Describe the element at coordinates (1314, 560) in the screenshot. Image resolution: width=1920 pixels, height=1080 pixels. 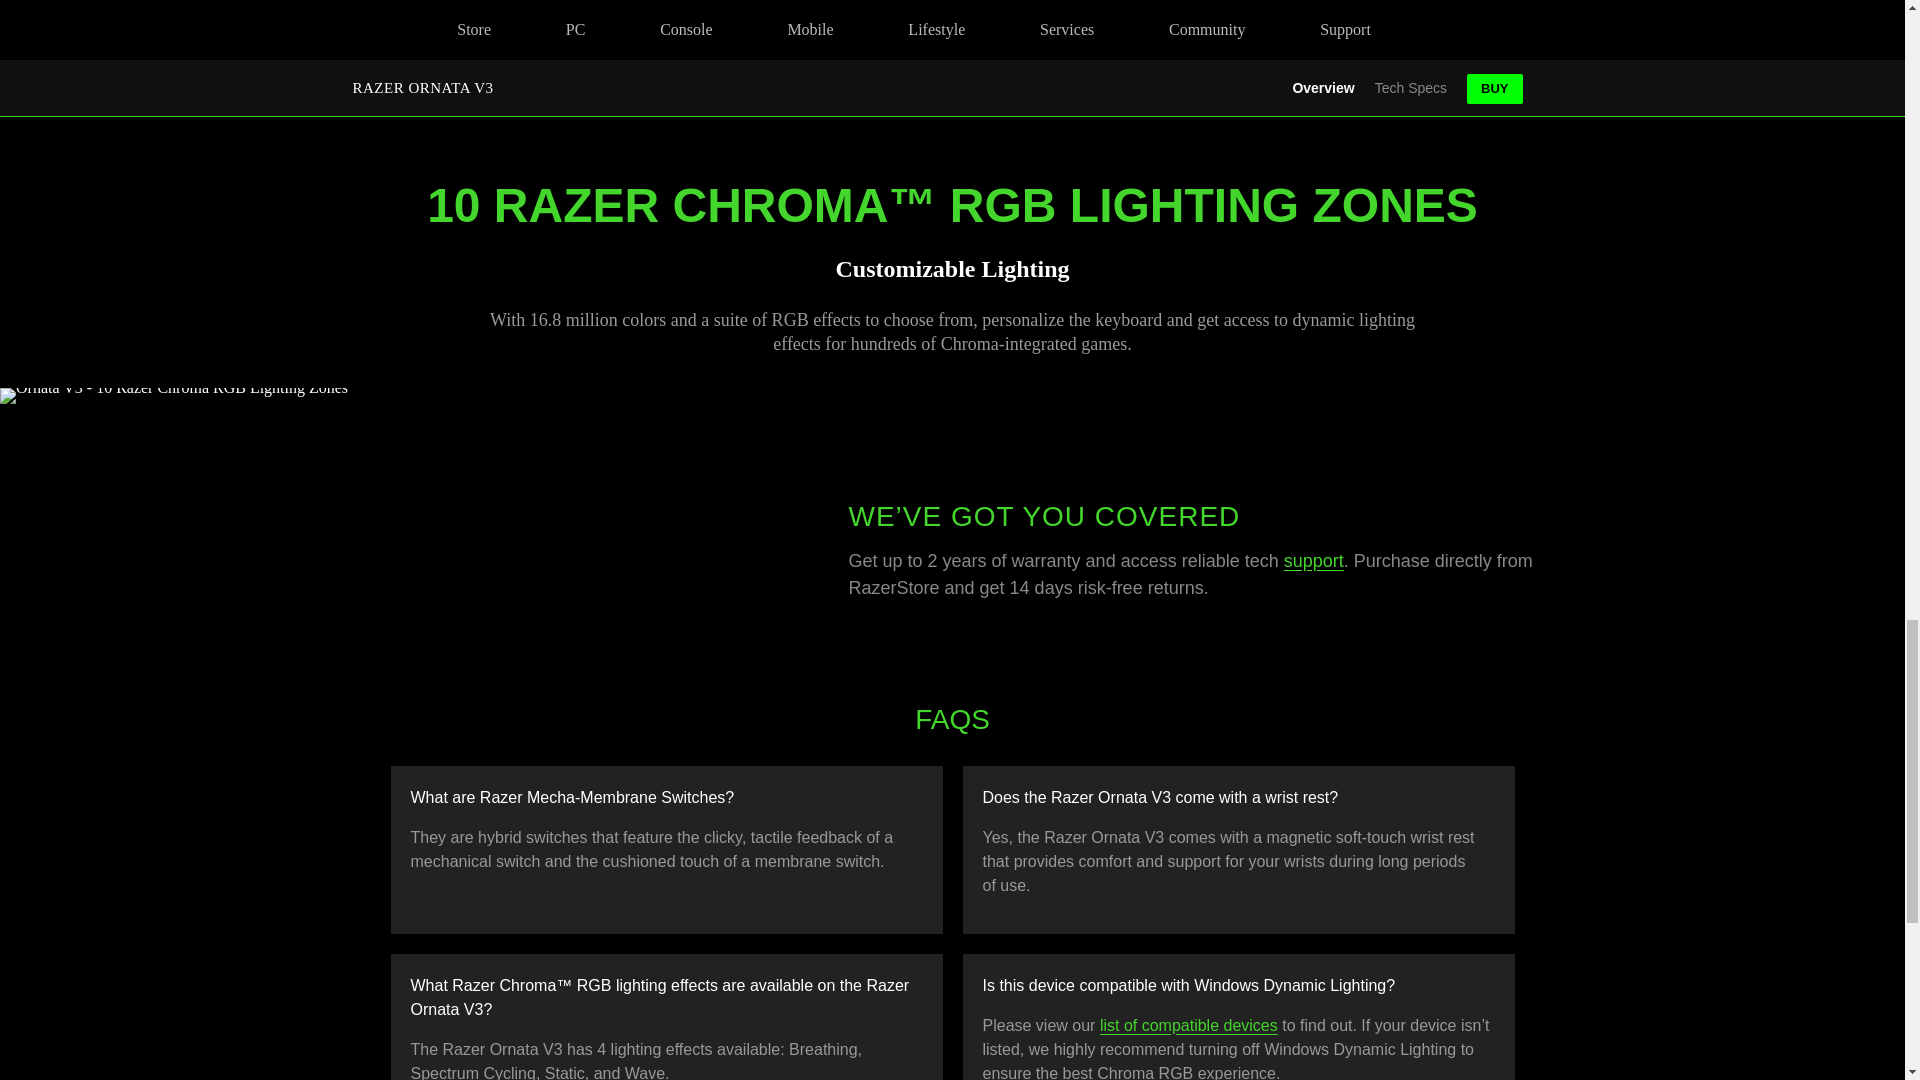
I see `support` at that location.